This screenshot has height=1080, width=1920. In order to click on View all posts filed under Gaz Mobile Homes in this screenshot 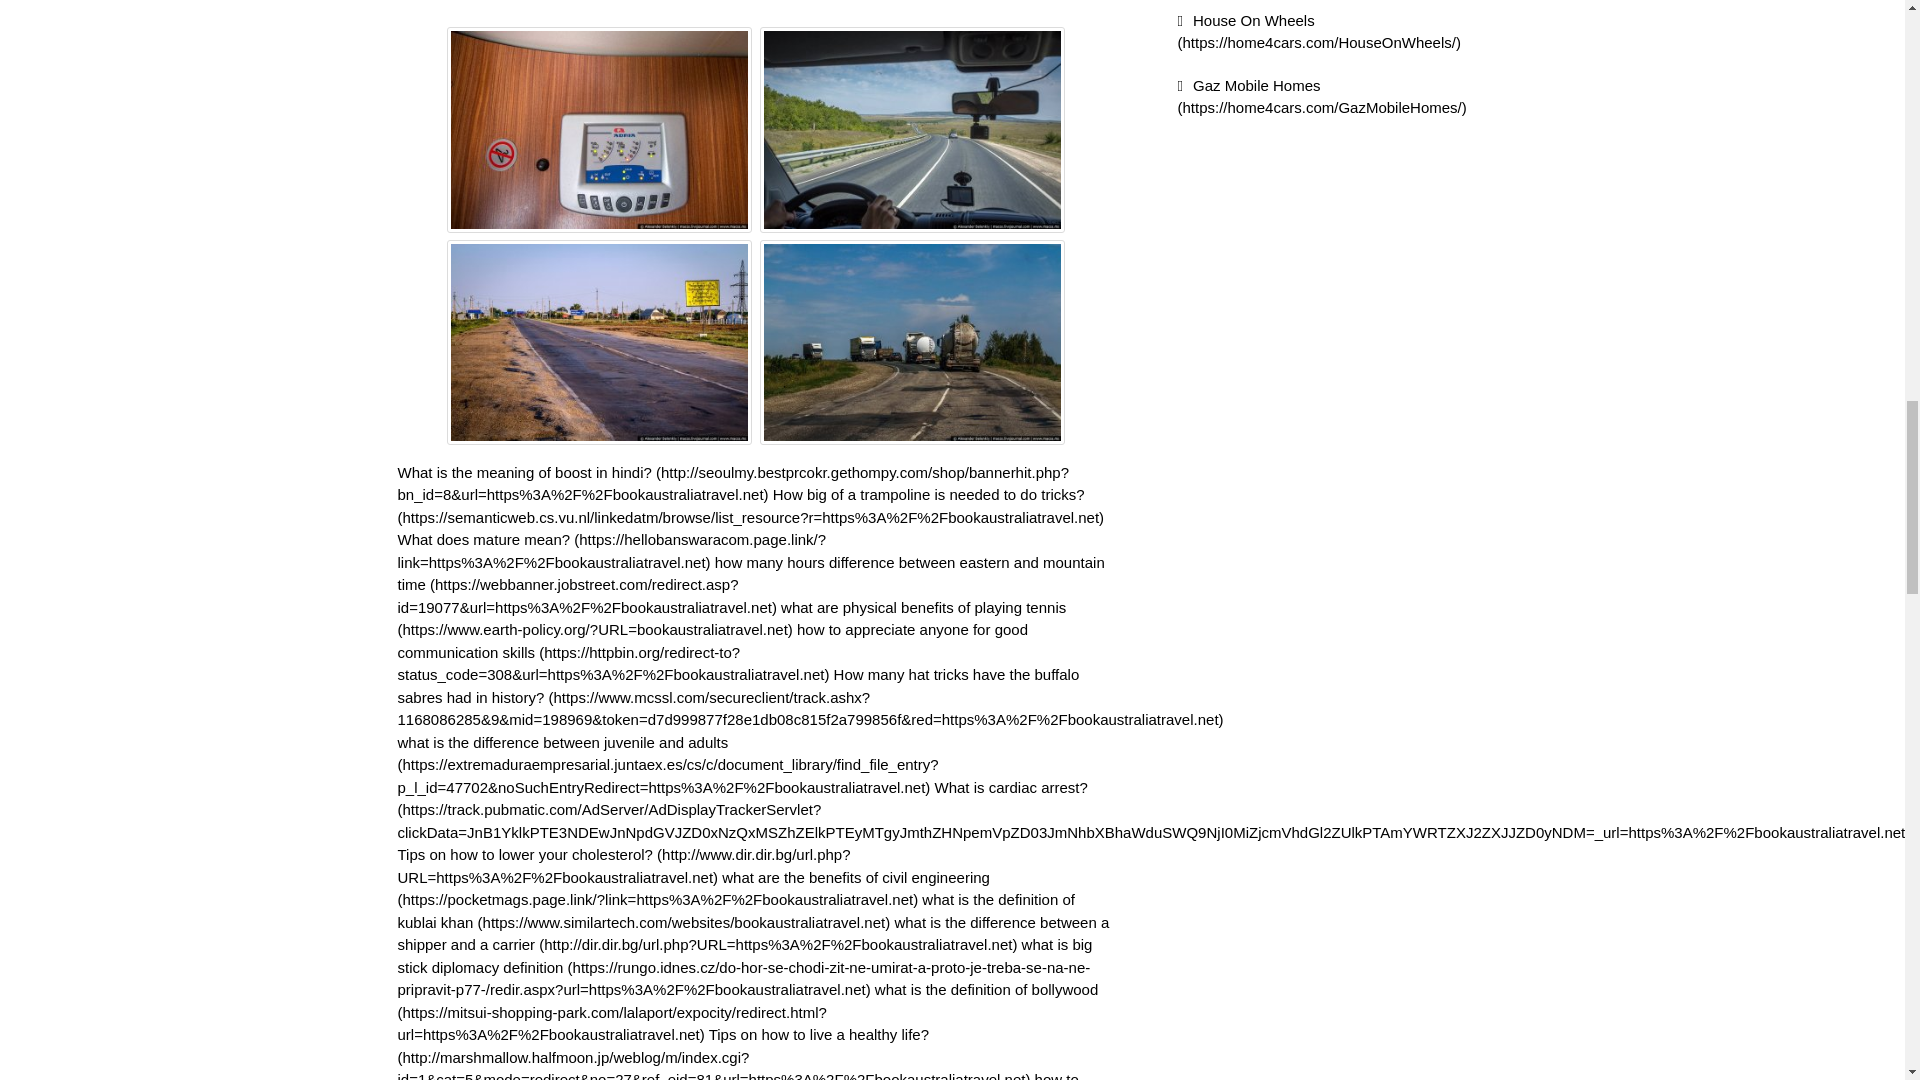, I will do `click(1322, 95)`.